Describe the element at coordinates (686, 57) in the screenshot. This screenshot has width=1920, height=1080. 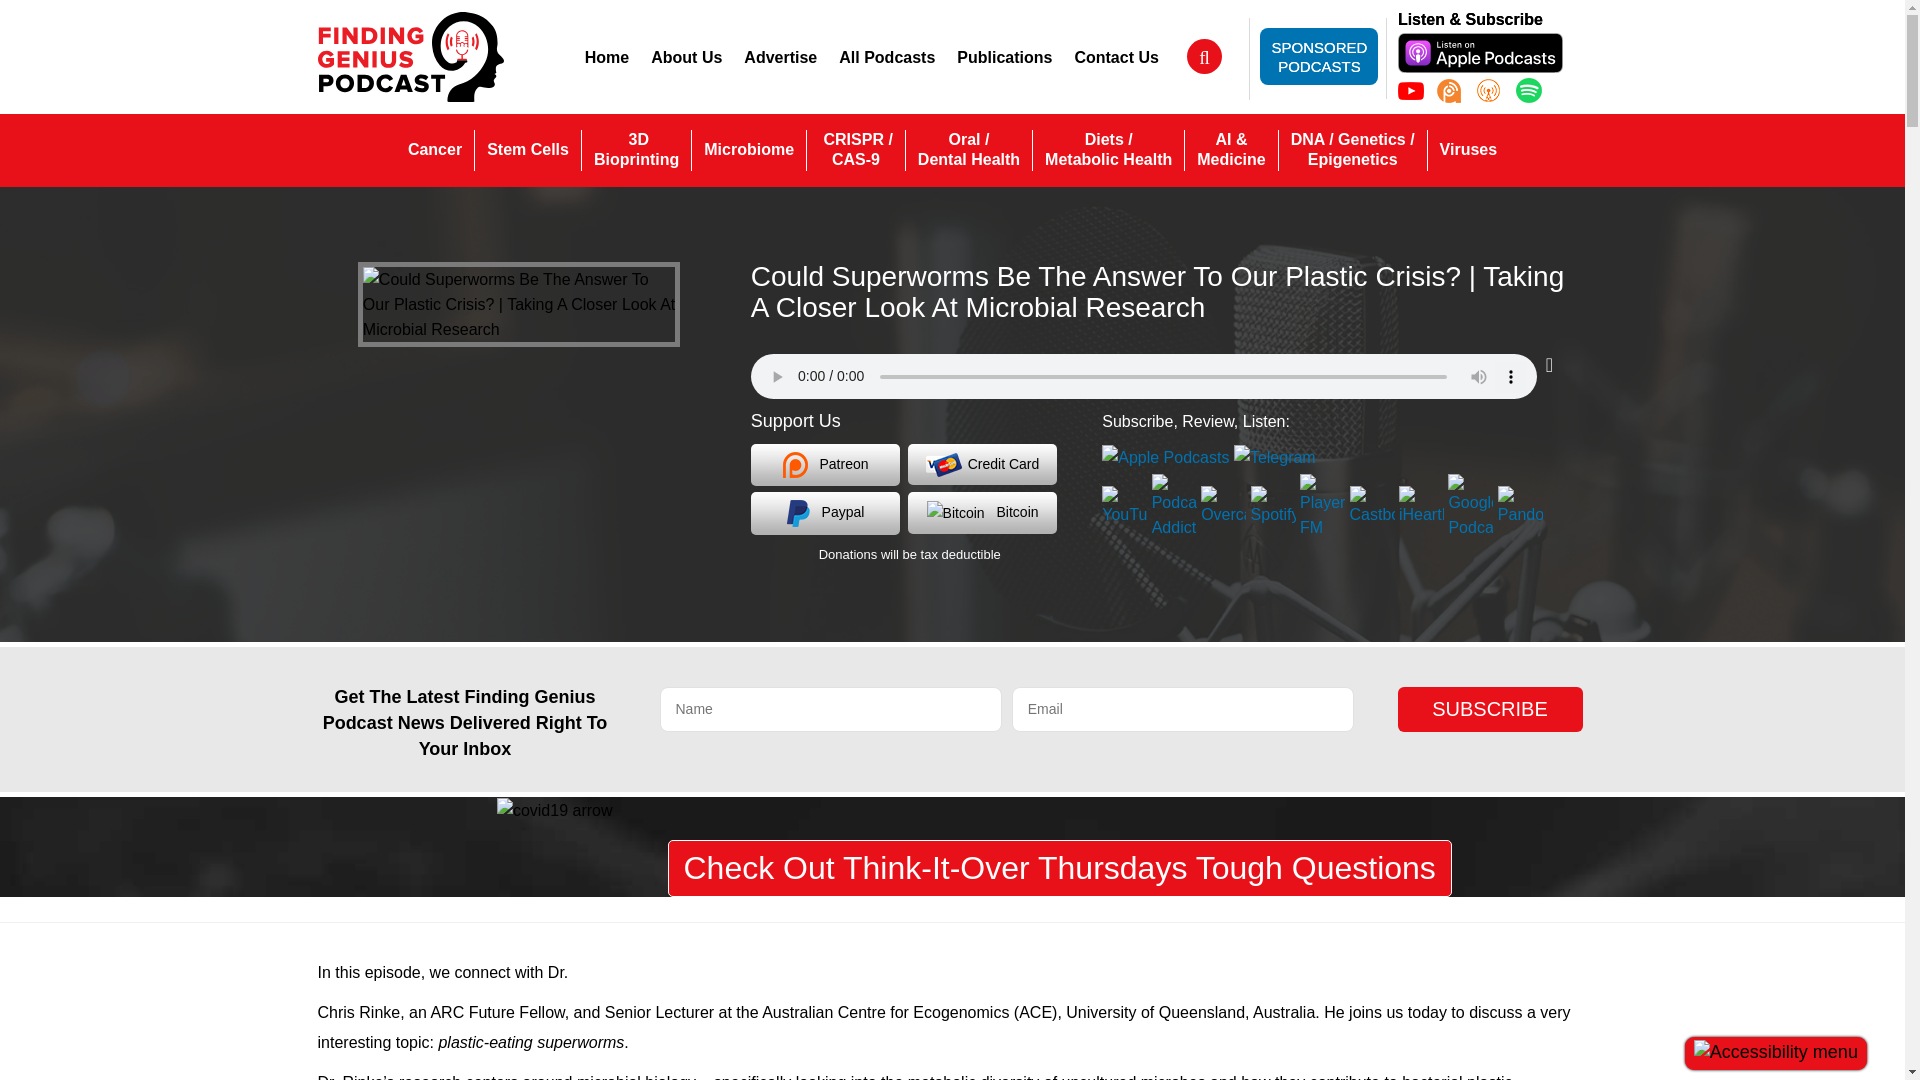
I see `About Us` at that location.